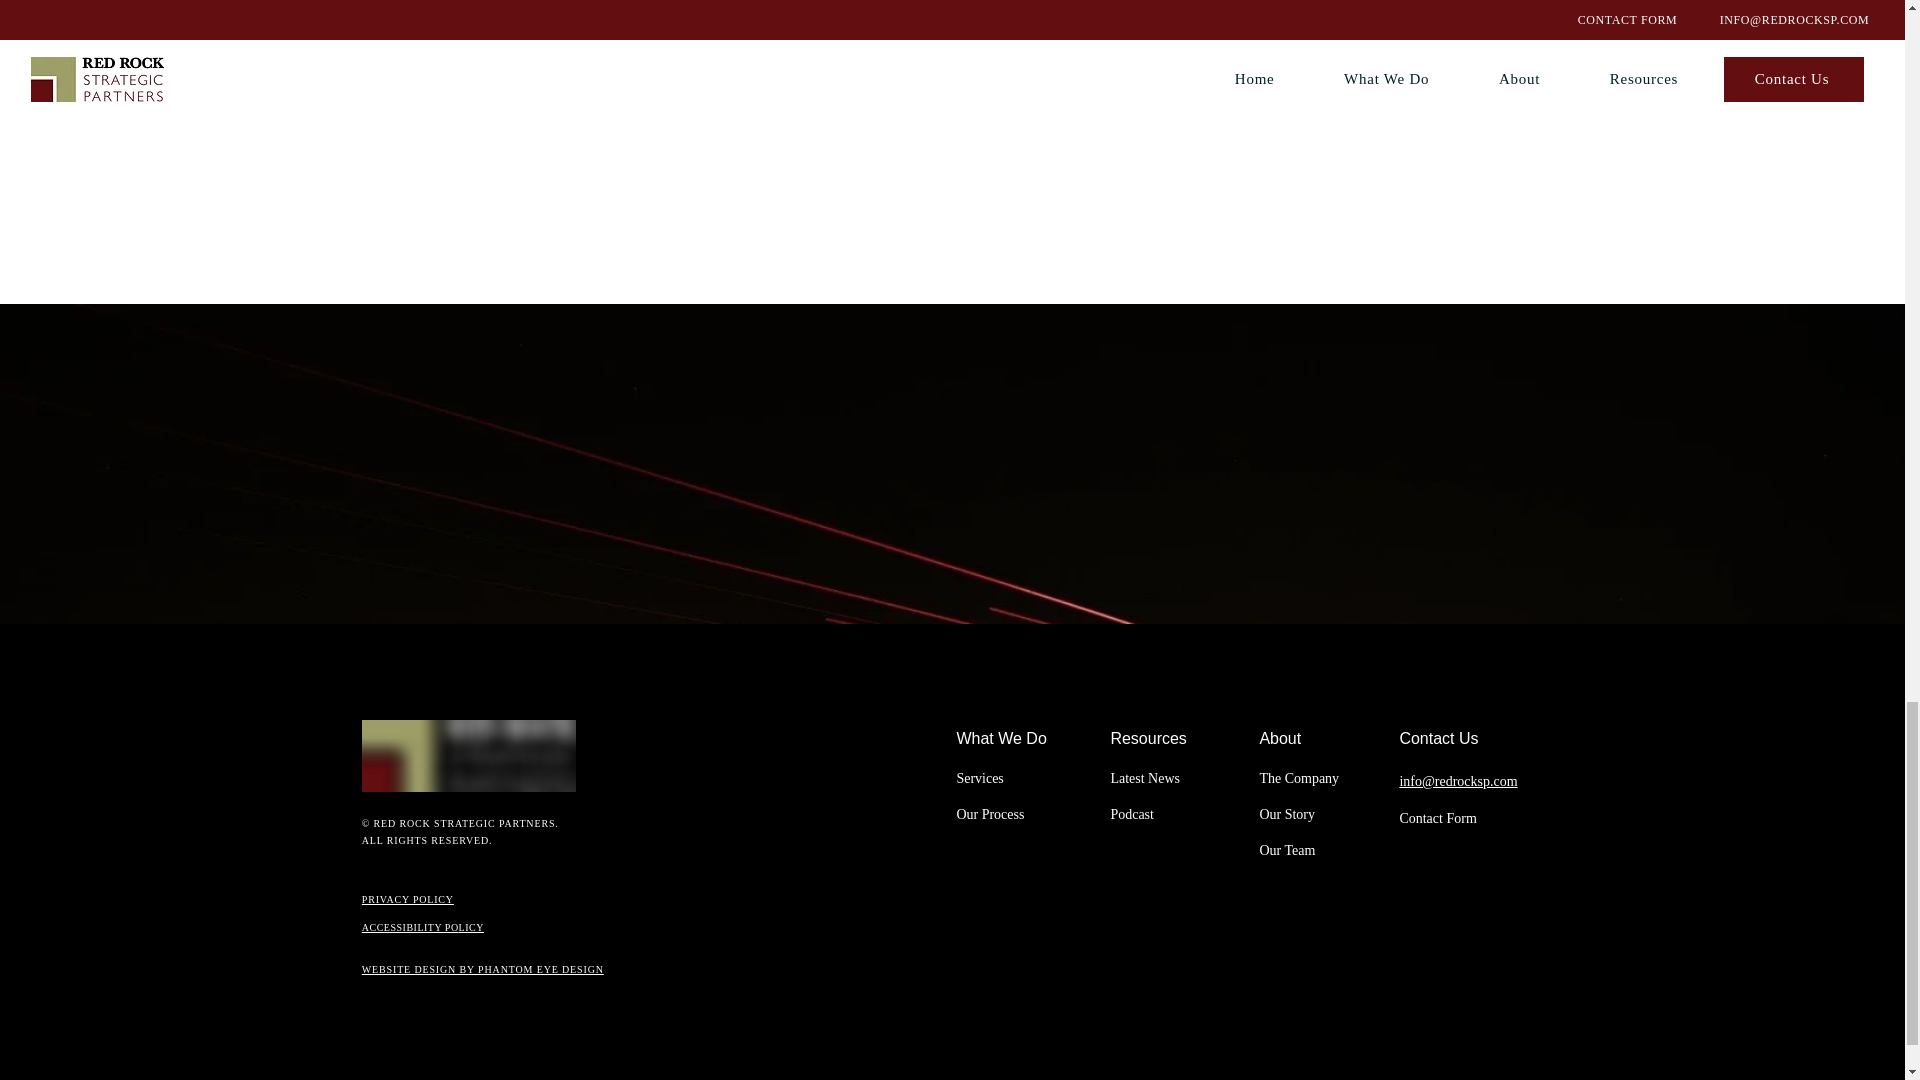 The width and height of the screenshot is (1920, 1080). What do you see at coordinates (1298, 778) in the screenshot?
I see `The Company` at bounding box center [1298, 778].